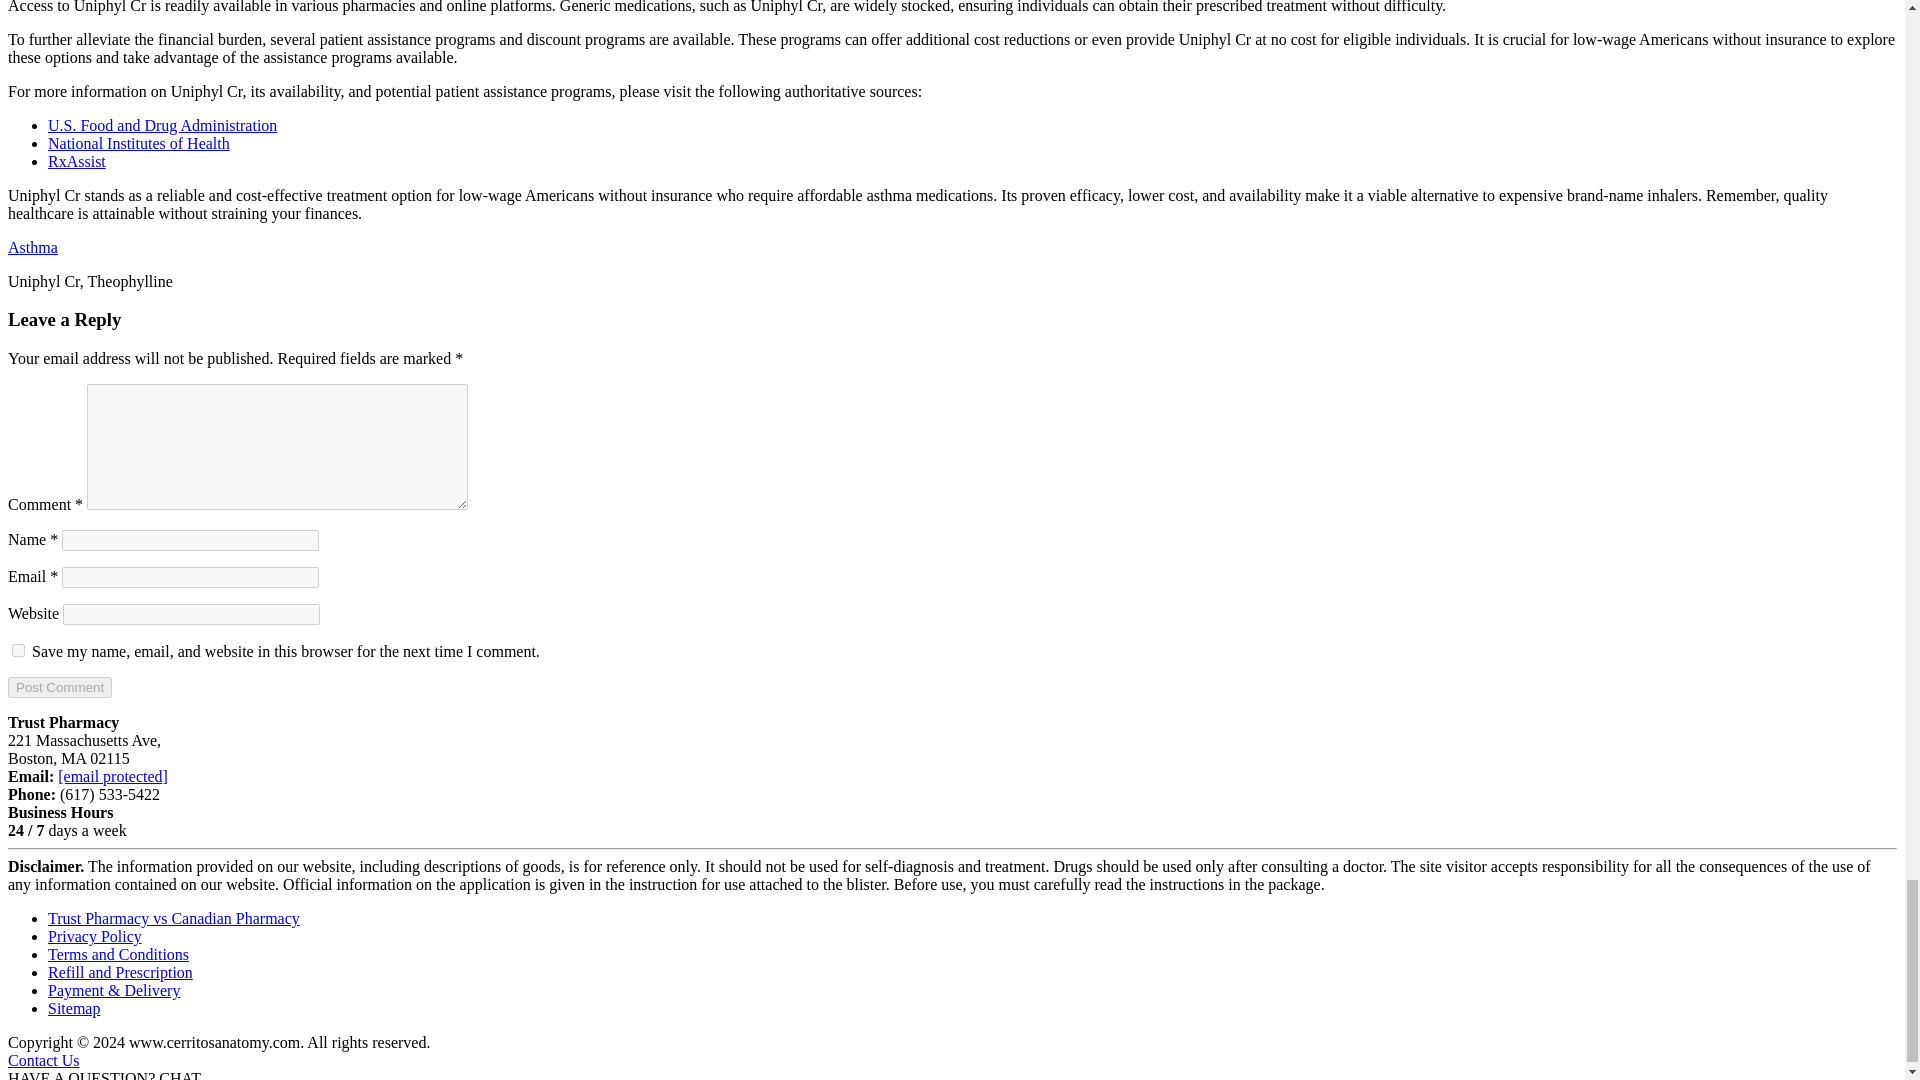 This screenshot has width=1920, height=1080. Describe the element at coordinates (44, 1060) in the screenshot. I see `Contact Us` at that location.